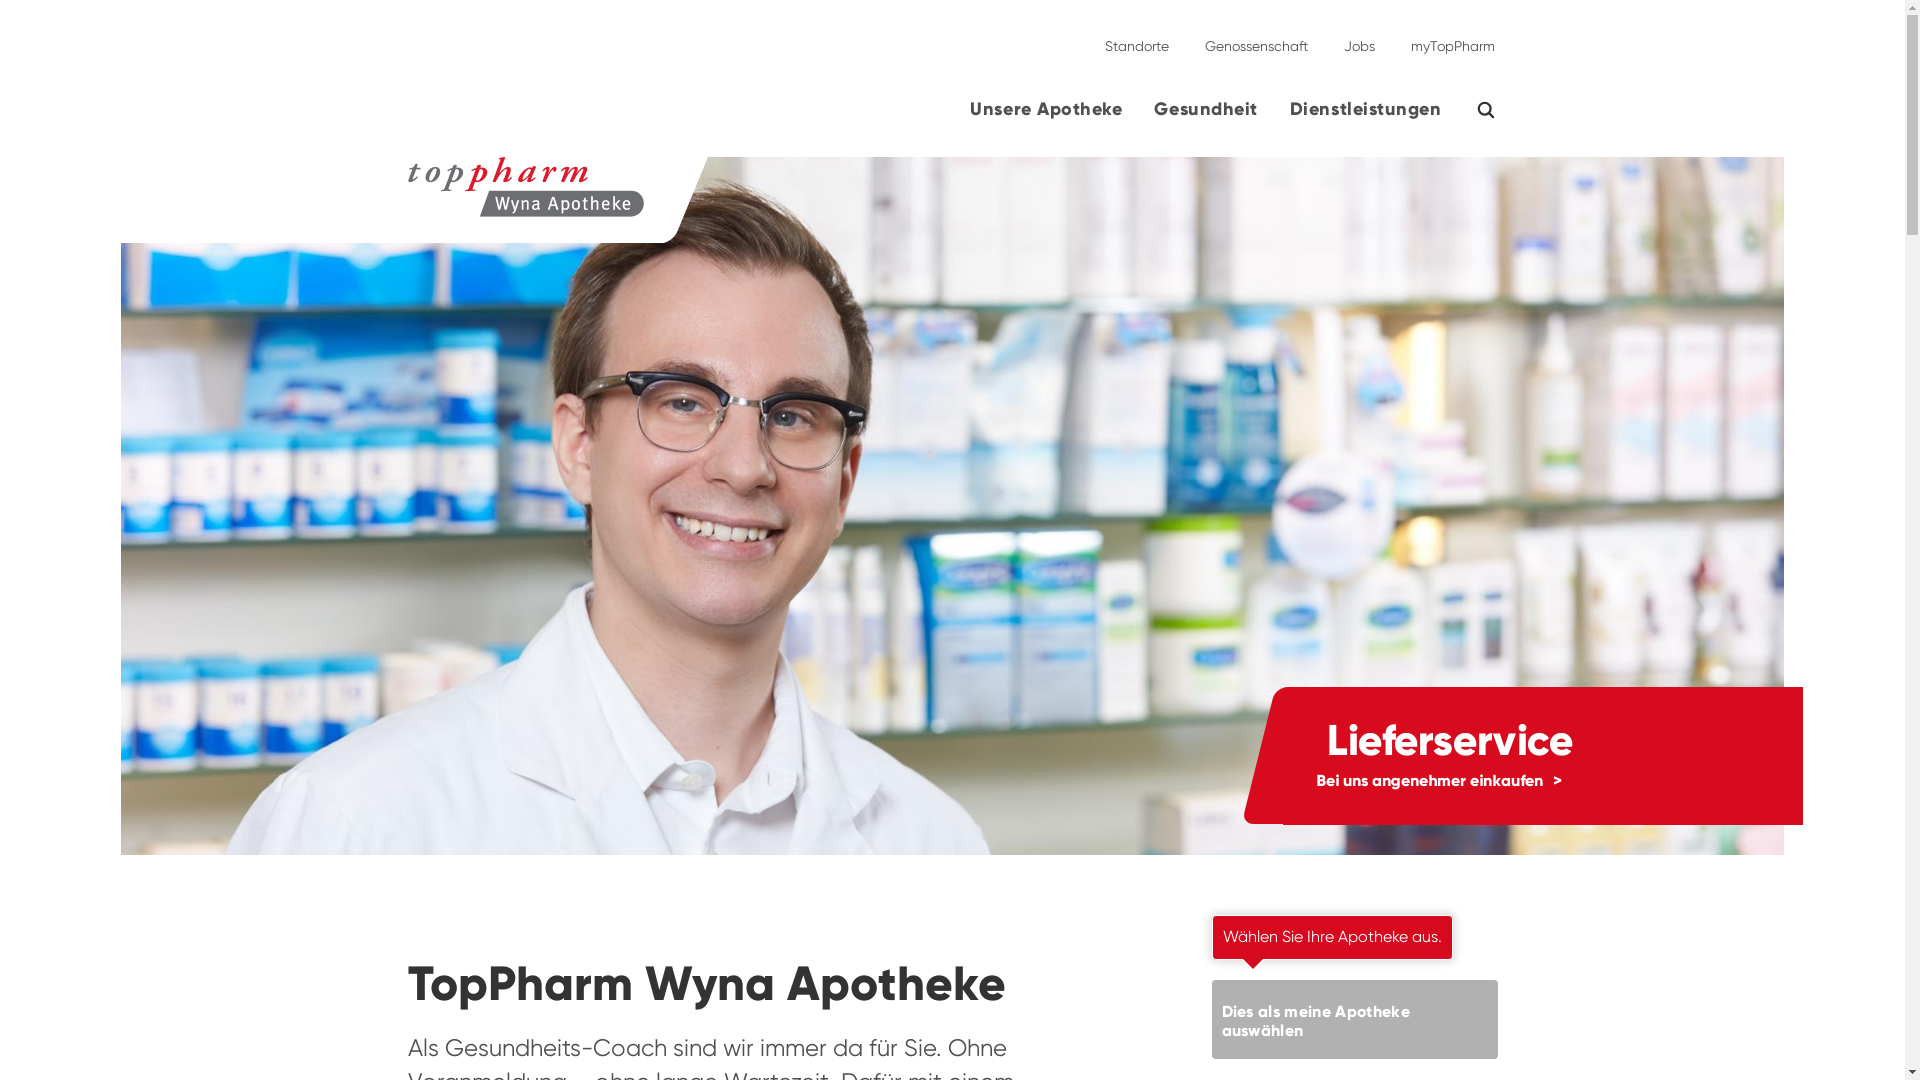 The height and width of the screenshot is (1080, 1920). Describe the element at coordinates (1446, 38) in the screenshot. I see `myTopPharm` at that location.